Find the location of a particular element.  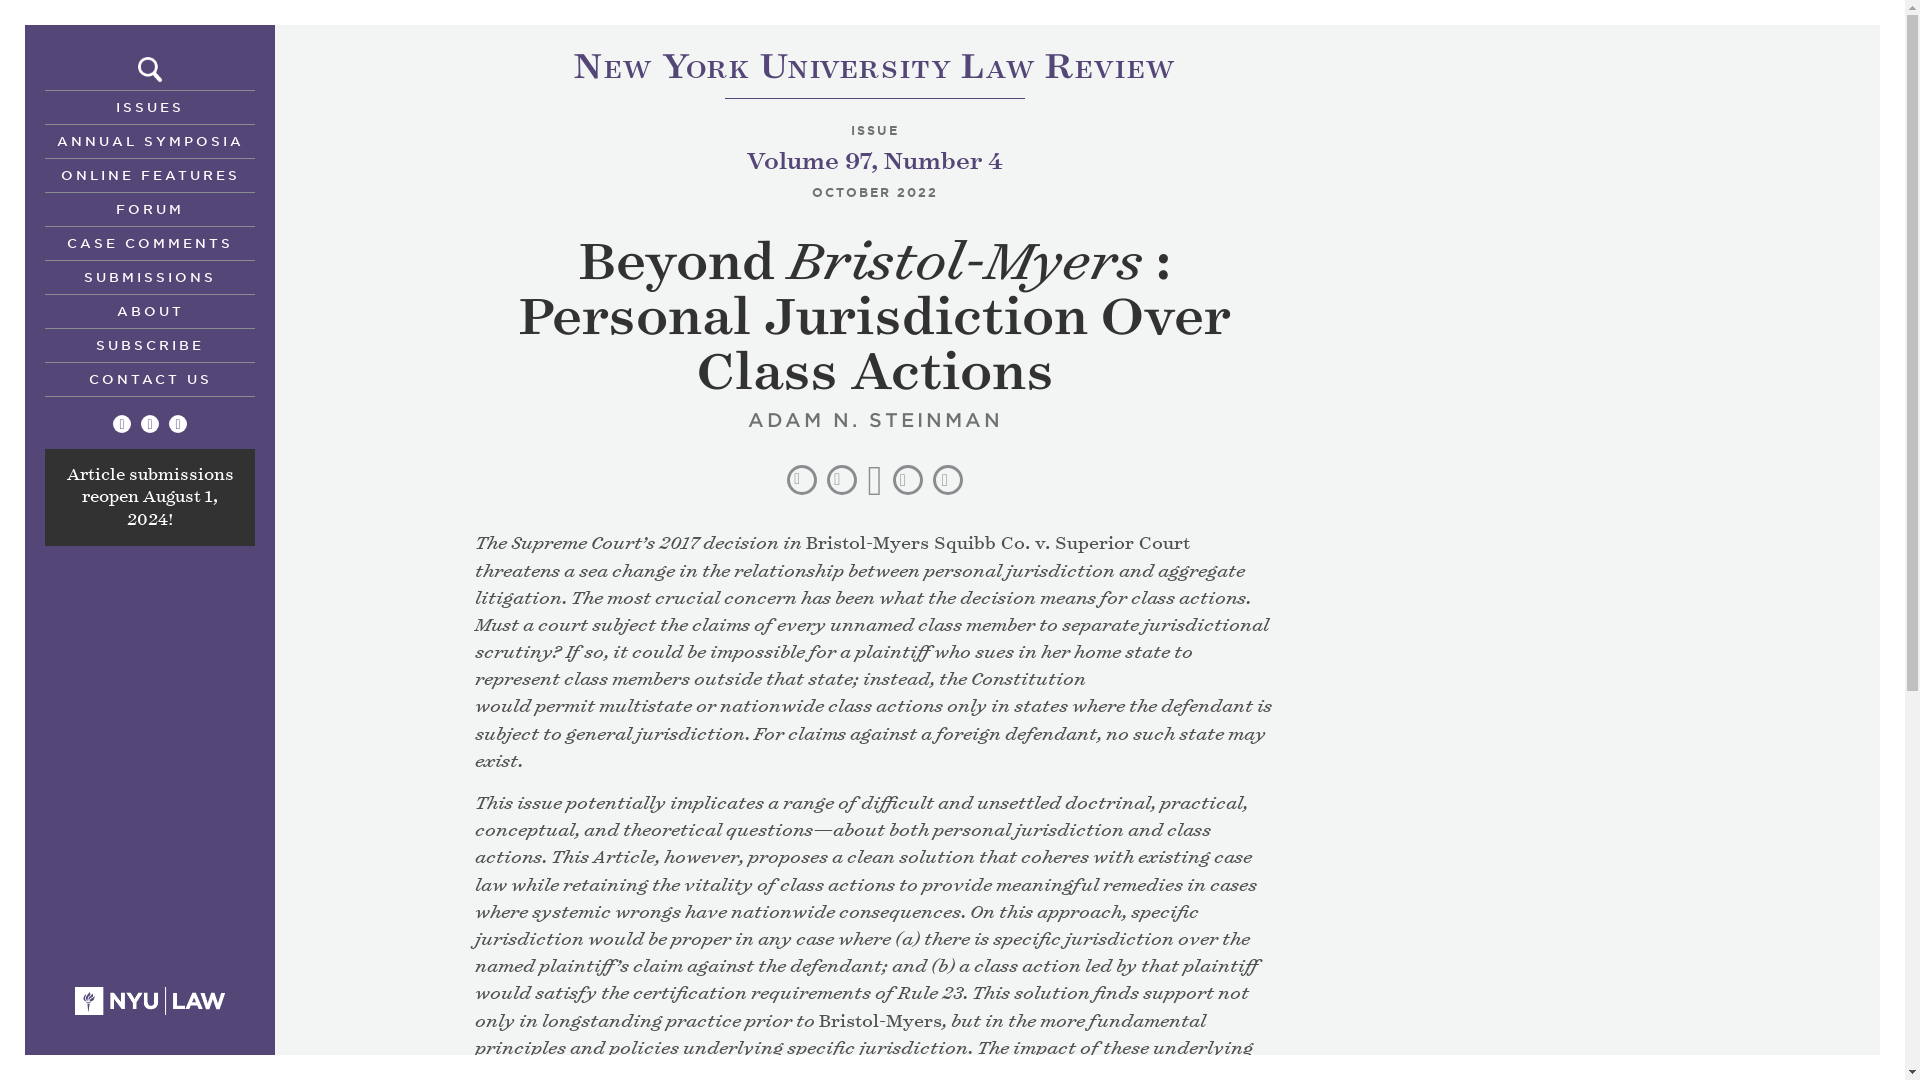

ABOUT is located at coordinates (150, 310).